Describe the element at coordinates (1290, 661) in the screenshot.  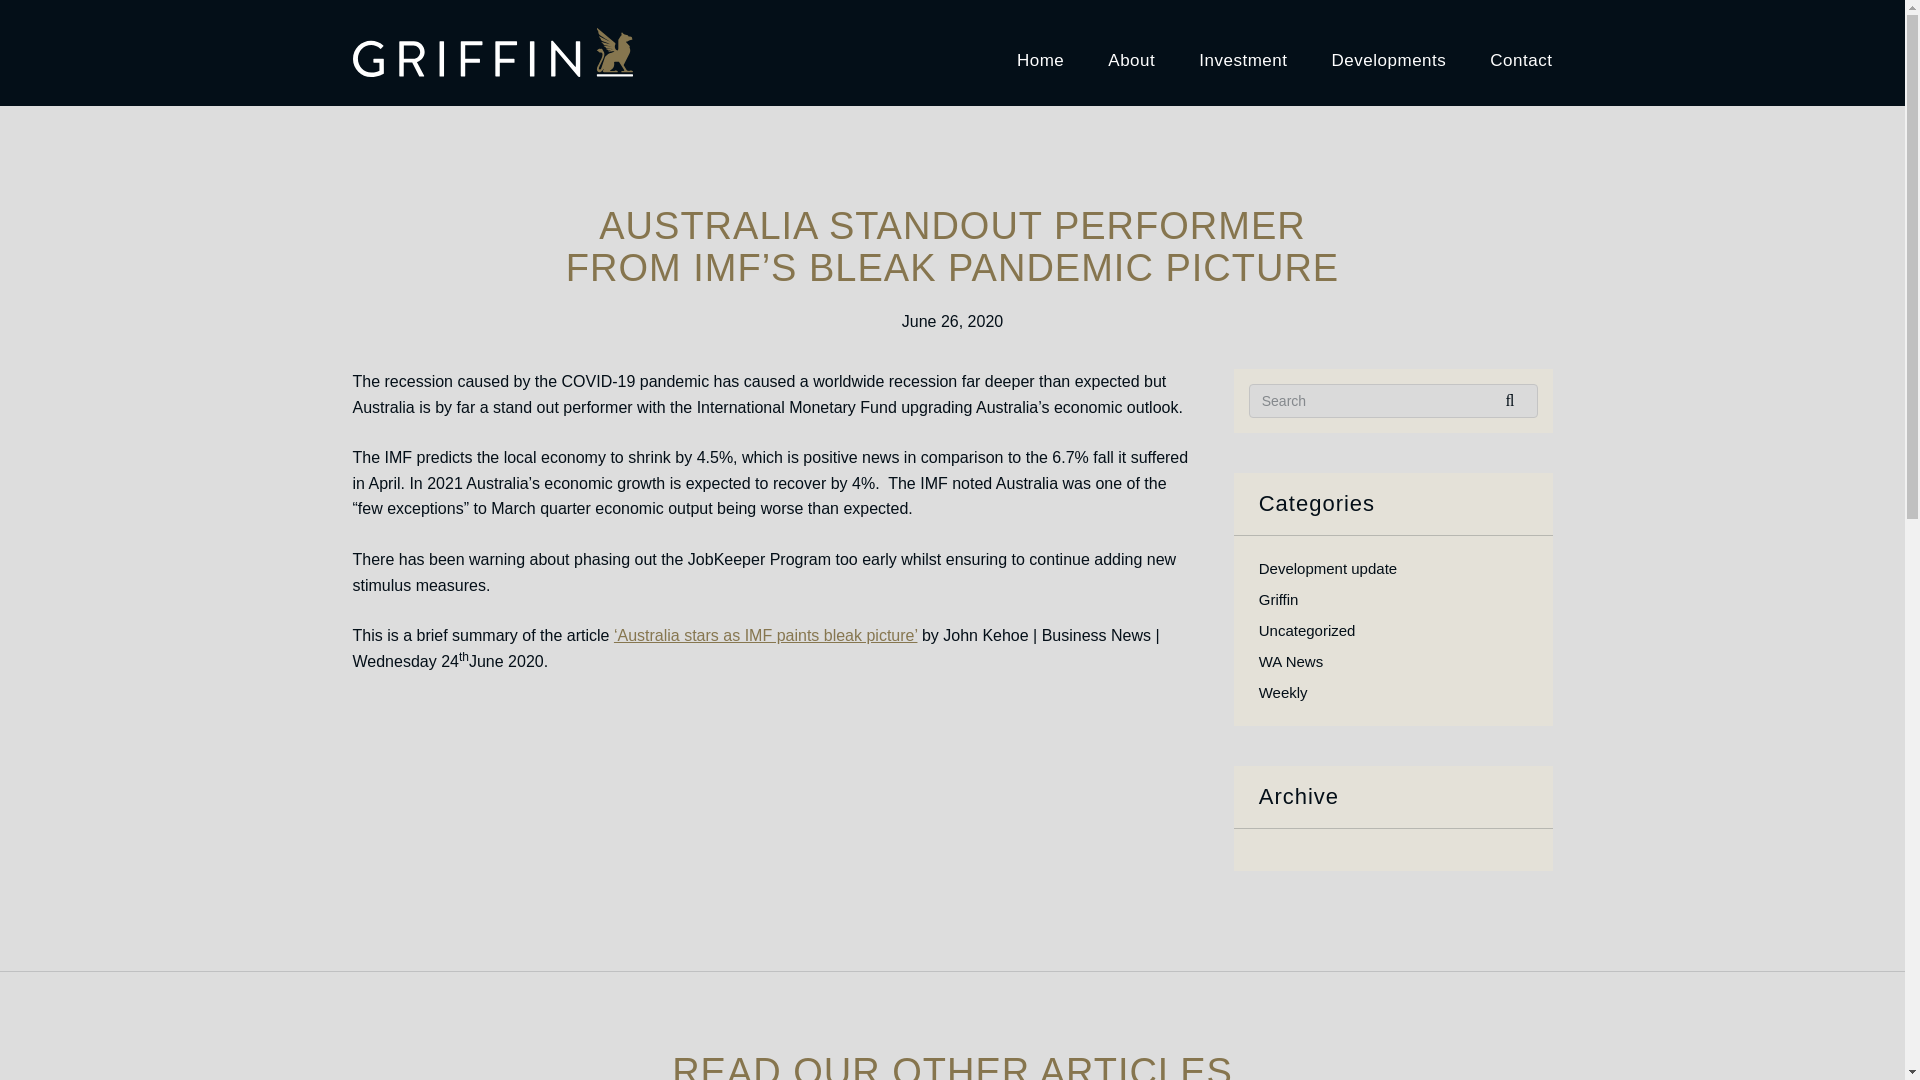
I see `WA News` at that location.